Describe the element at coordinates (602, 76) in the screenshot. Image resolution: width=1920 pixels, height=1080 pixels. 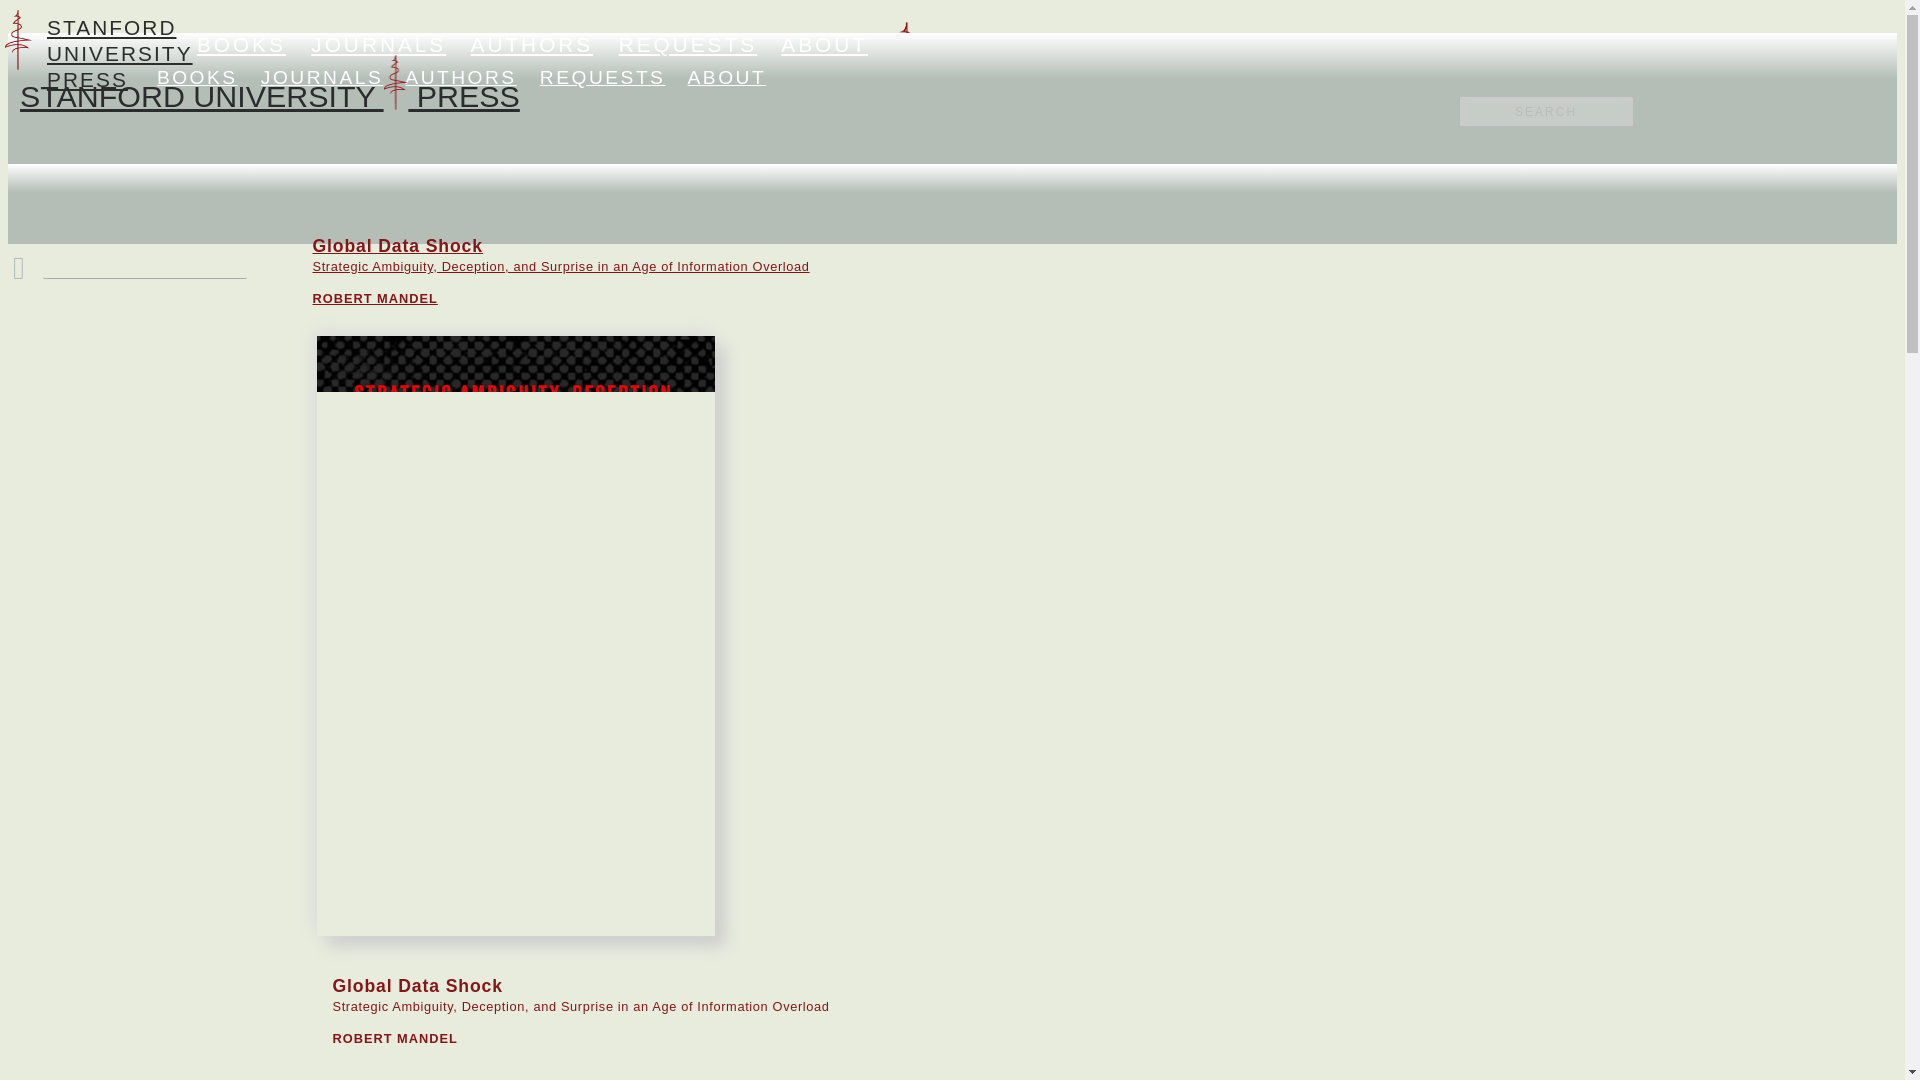
I see `REQUESTS` at that location.